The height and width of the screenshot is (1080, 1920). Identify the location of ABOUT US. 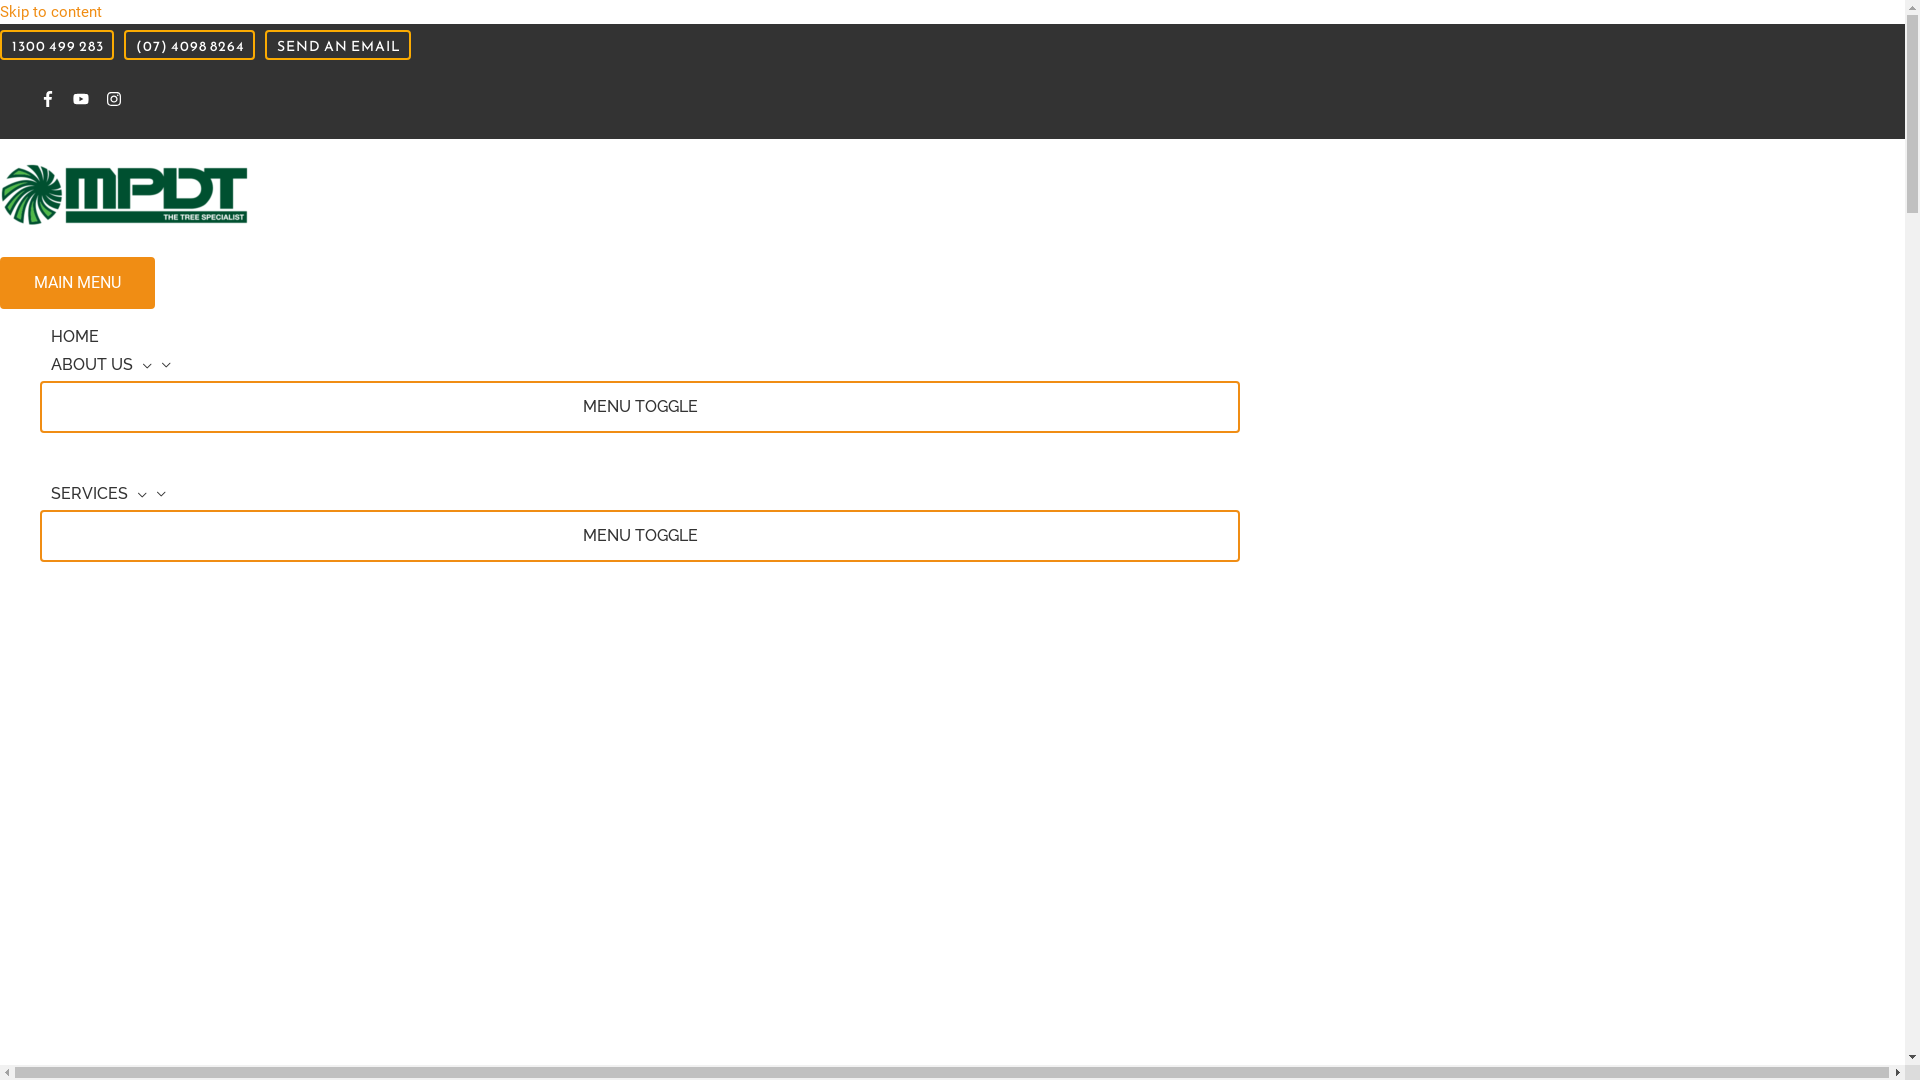
(640, 367).